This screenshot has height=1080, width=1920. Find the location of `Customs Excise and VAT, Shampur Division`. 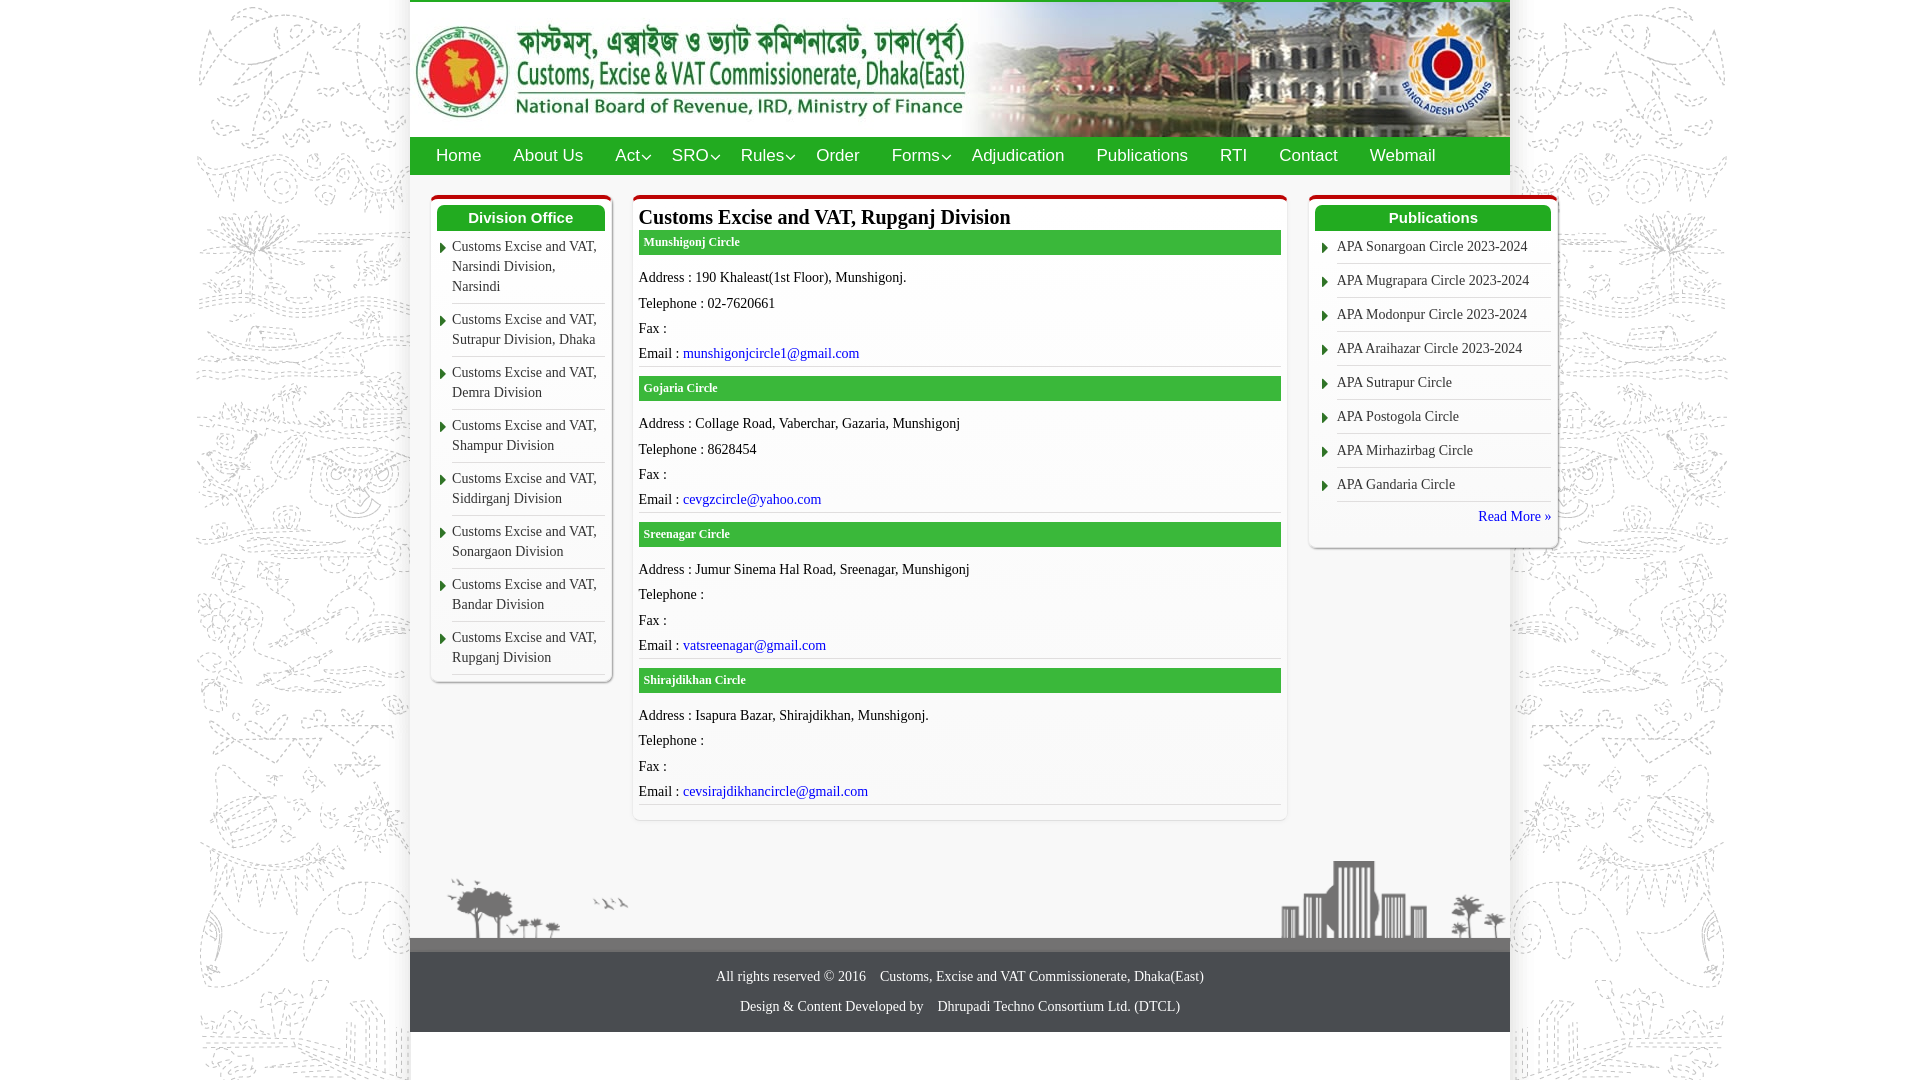

Customs Excise and VAT, Shampur Division is located at coordinates (528, 436).